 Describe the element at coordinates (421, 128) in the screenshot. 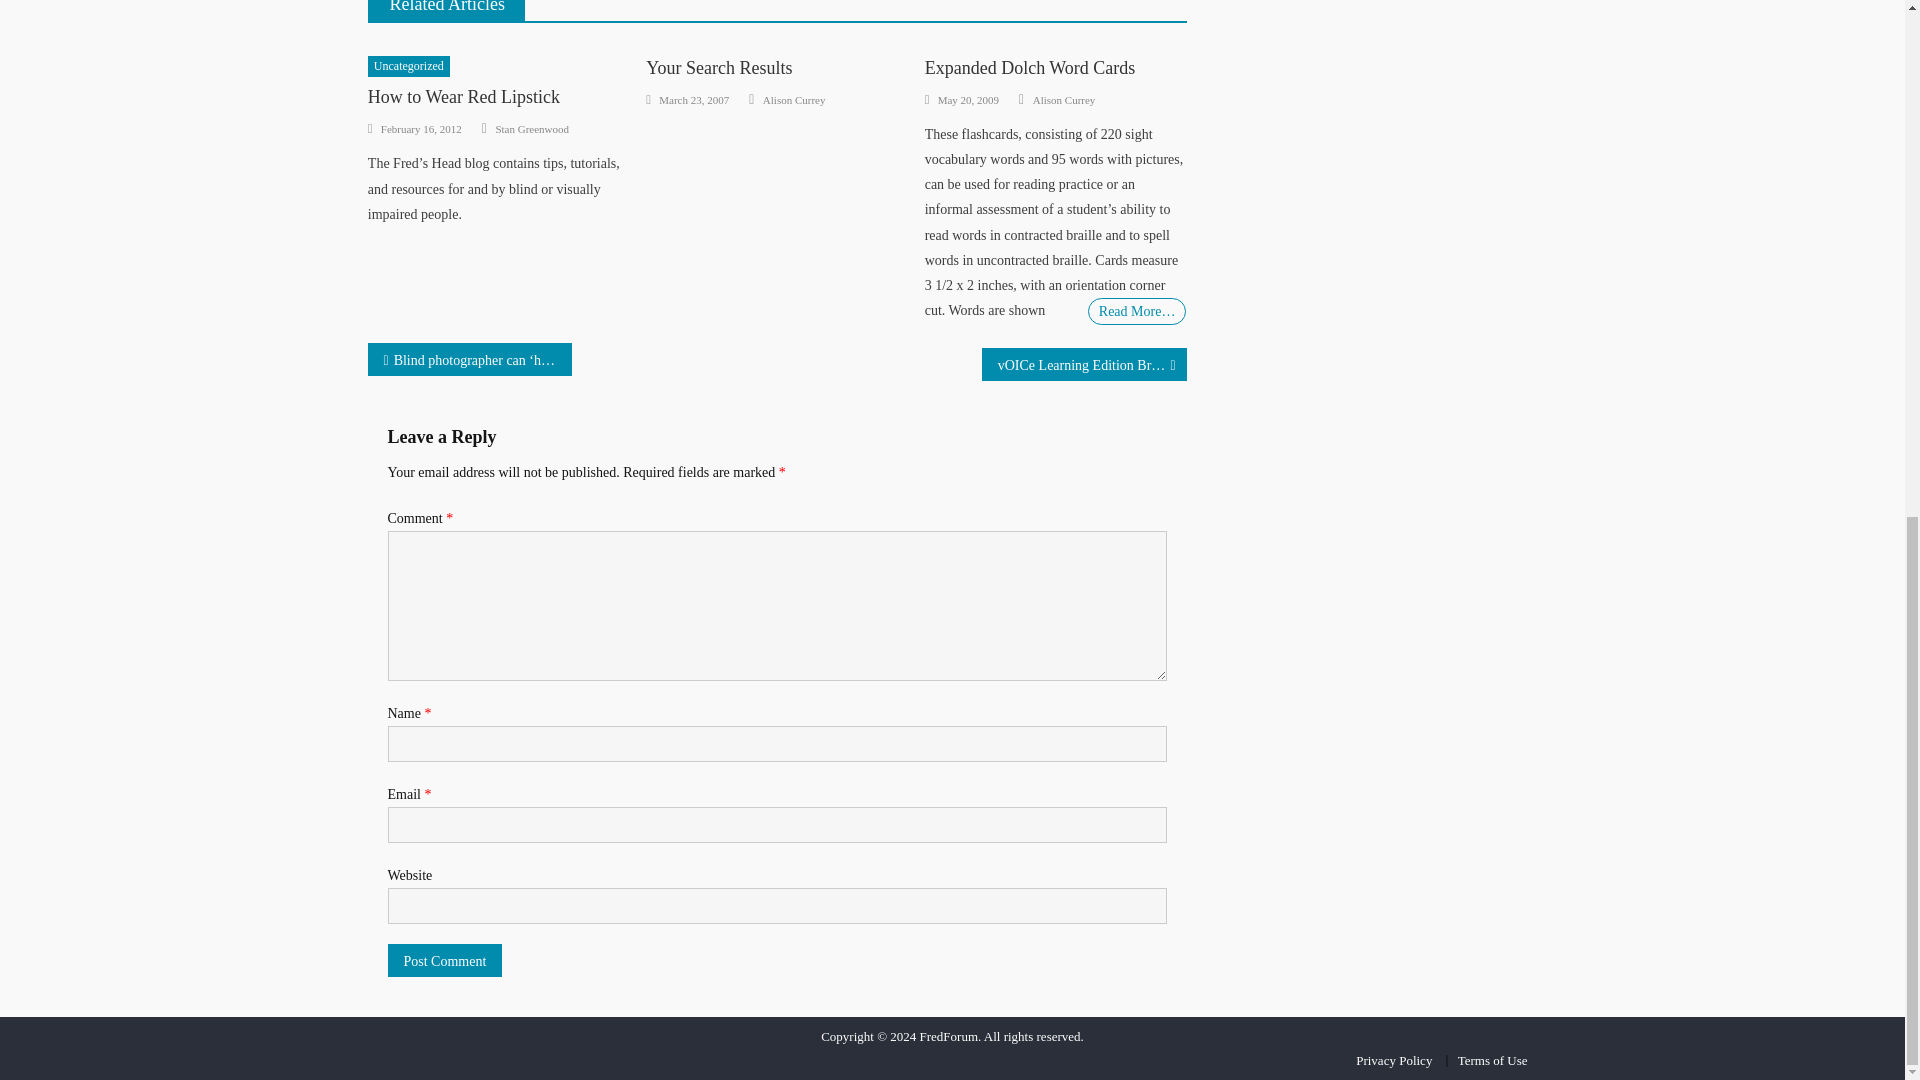

I see `February 16, 2012` at that location.